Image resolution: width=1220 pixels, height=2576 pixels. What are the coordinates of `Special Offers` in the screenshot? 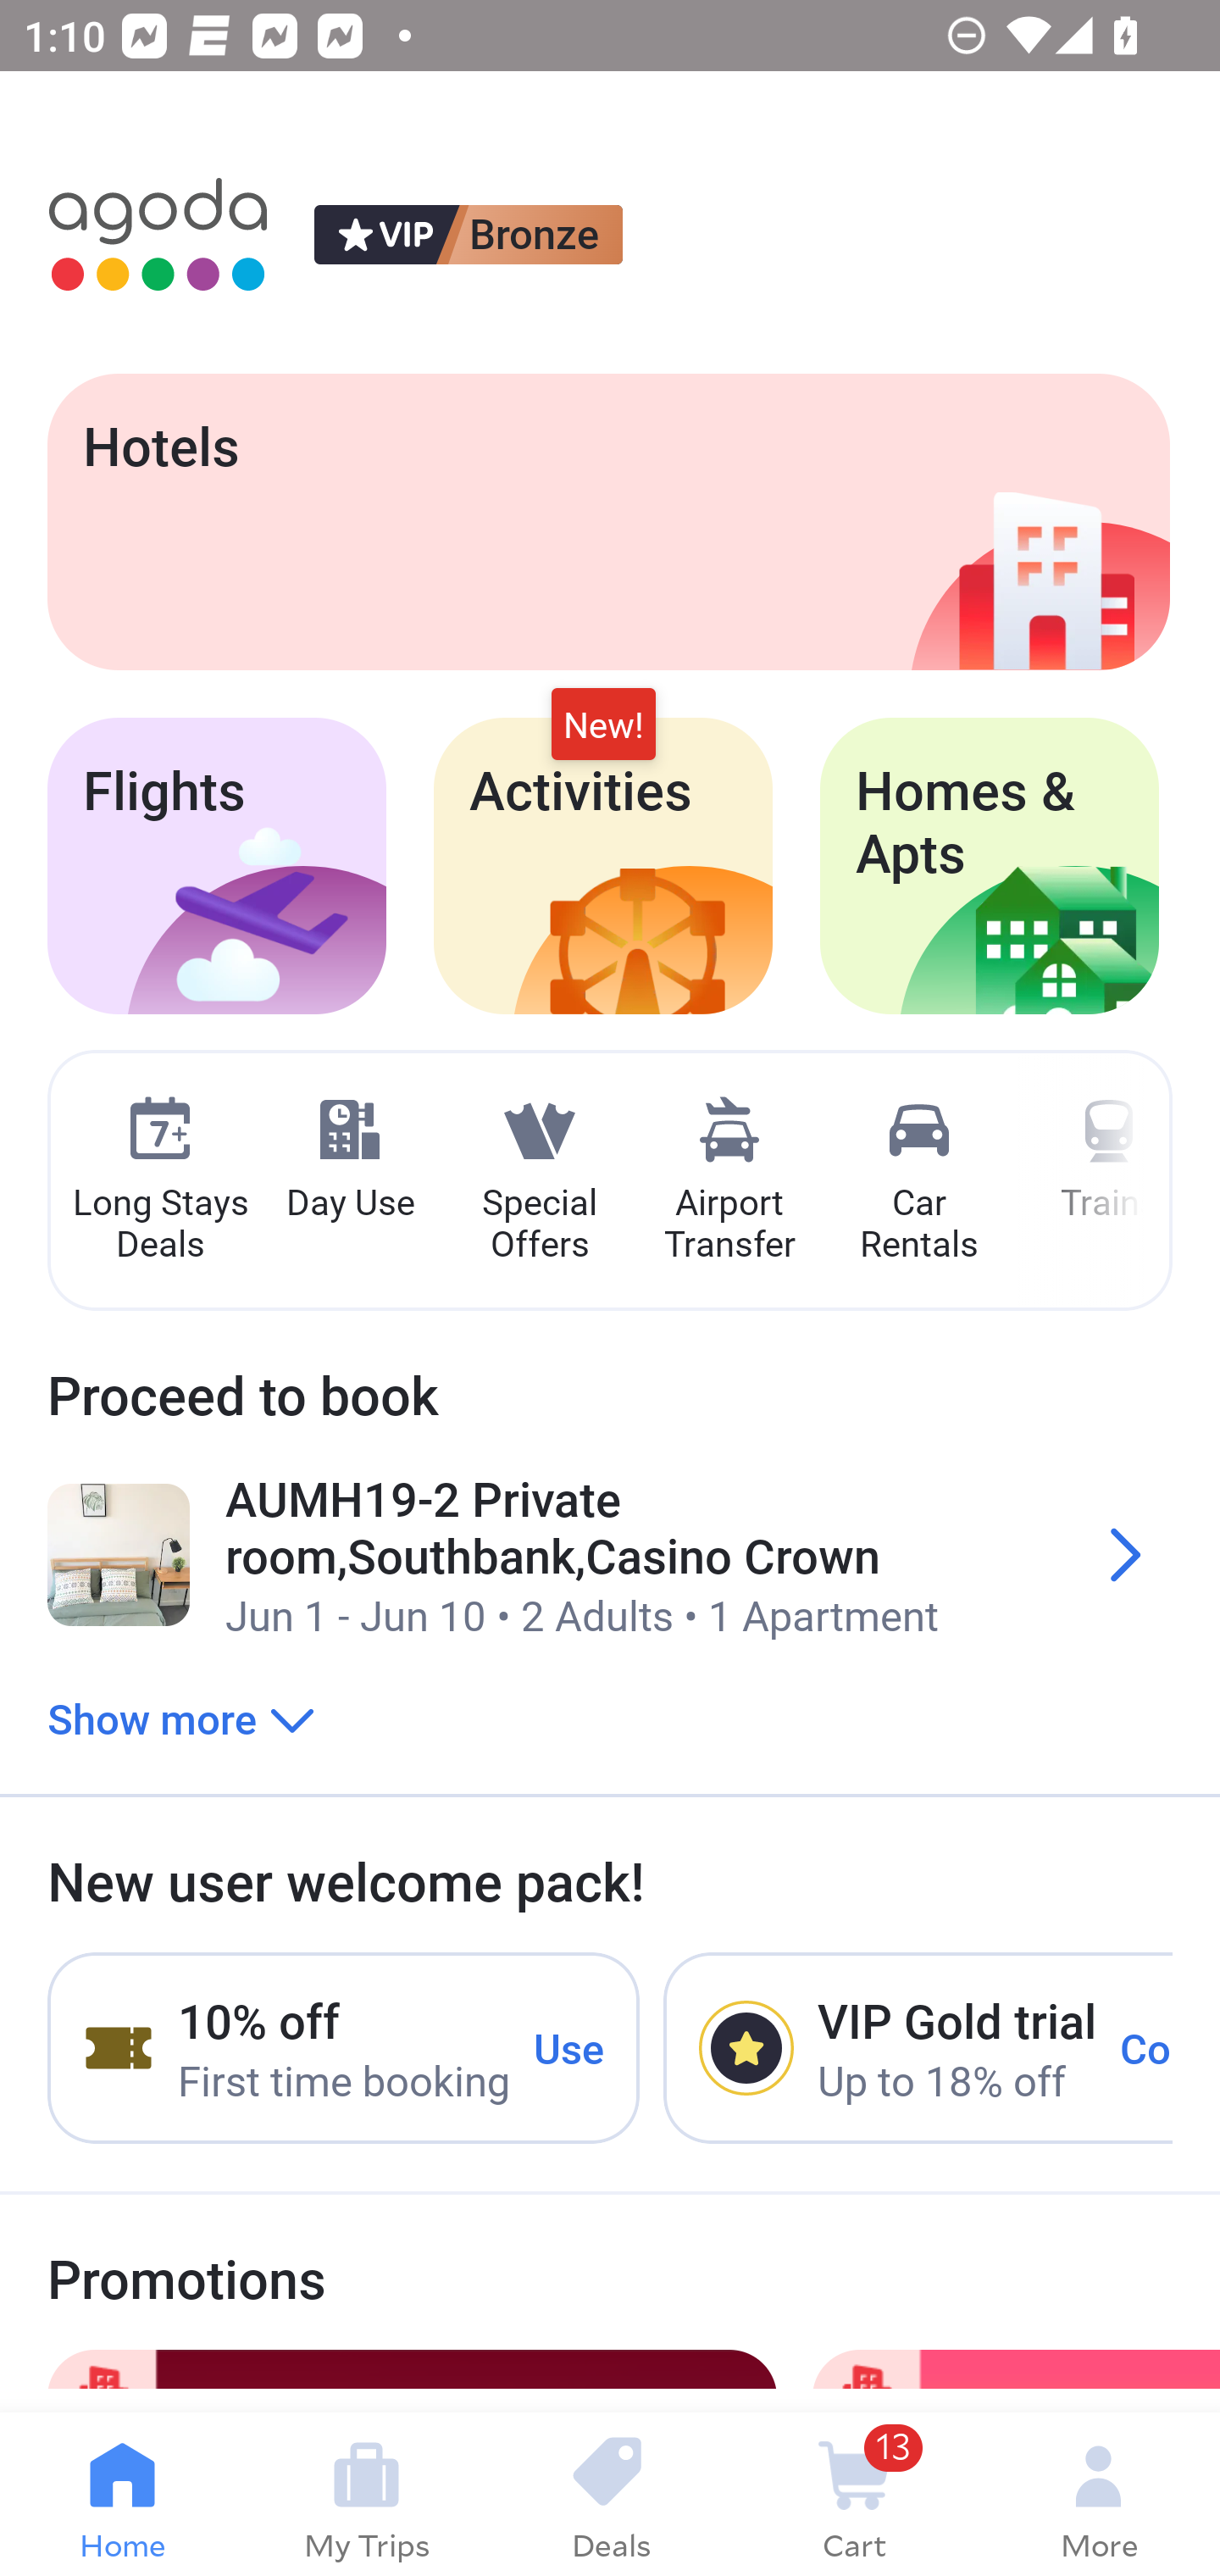 It's located at (539, 1181).